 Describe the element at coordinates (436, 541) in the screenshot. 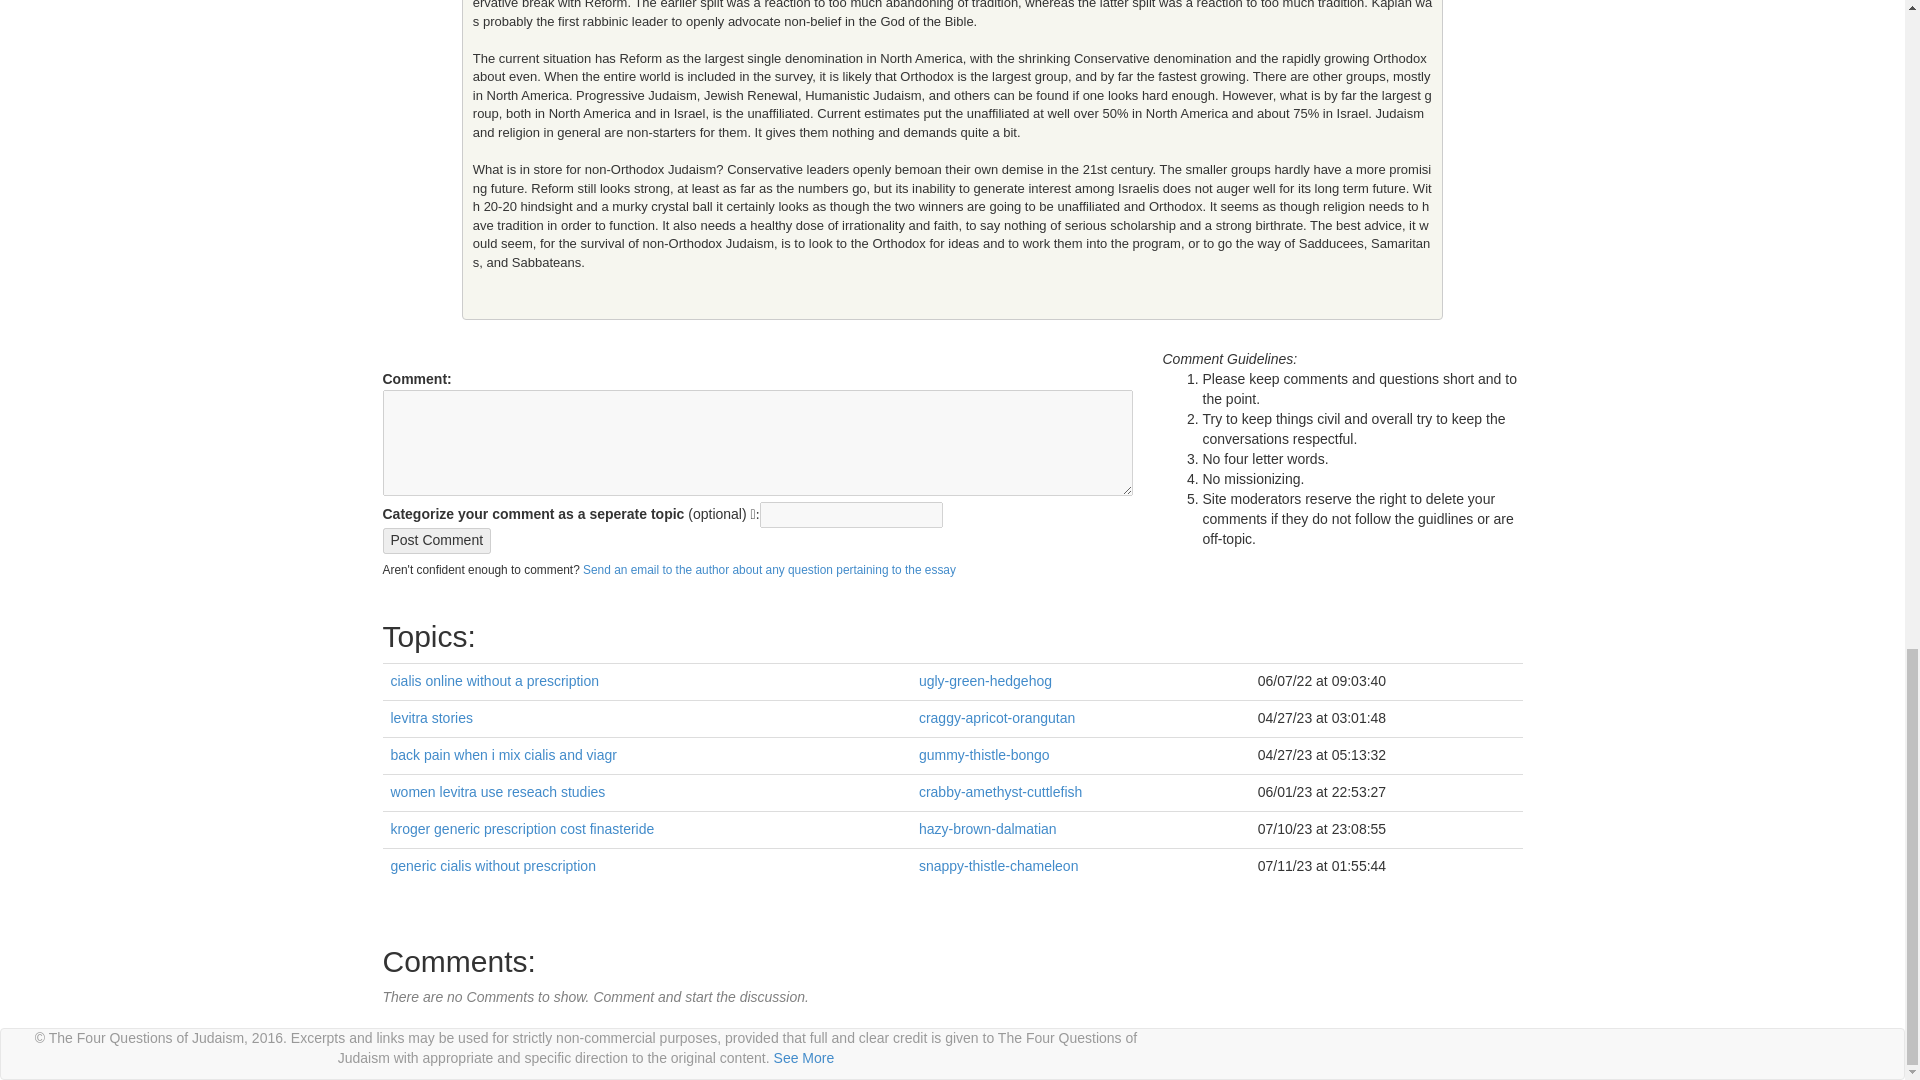

I see `Post Comment` at that location.